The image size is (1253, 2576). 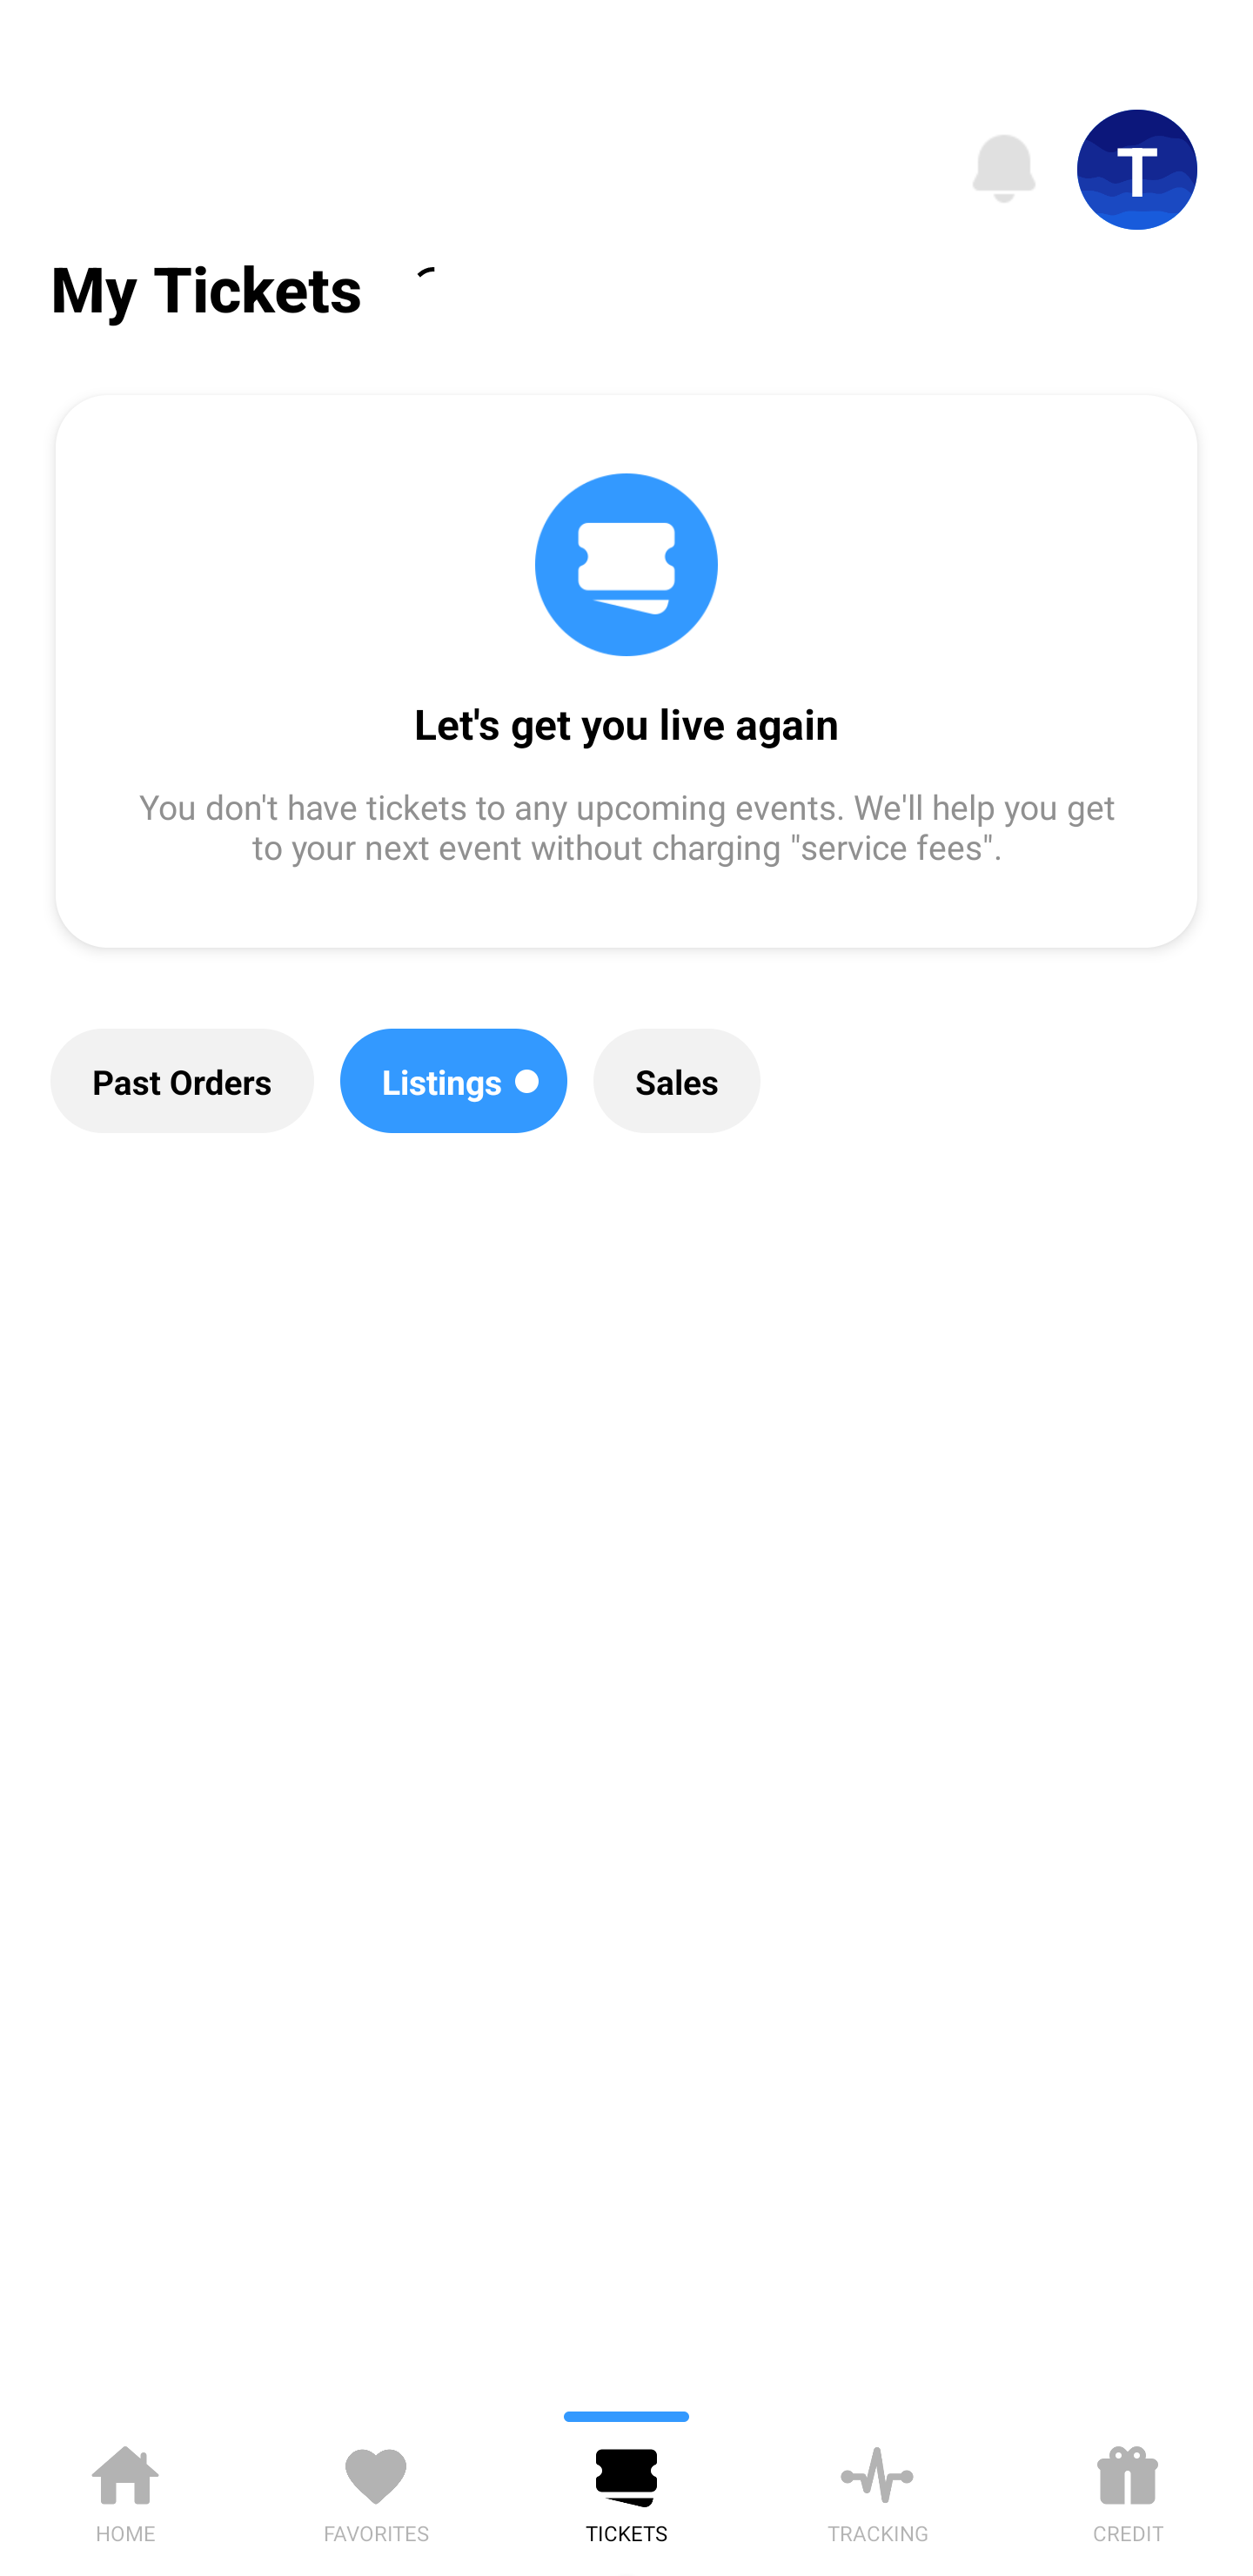 I want to click on T, so click(x=1137, y=170).